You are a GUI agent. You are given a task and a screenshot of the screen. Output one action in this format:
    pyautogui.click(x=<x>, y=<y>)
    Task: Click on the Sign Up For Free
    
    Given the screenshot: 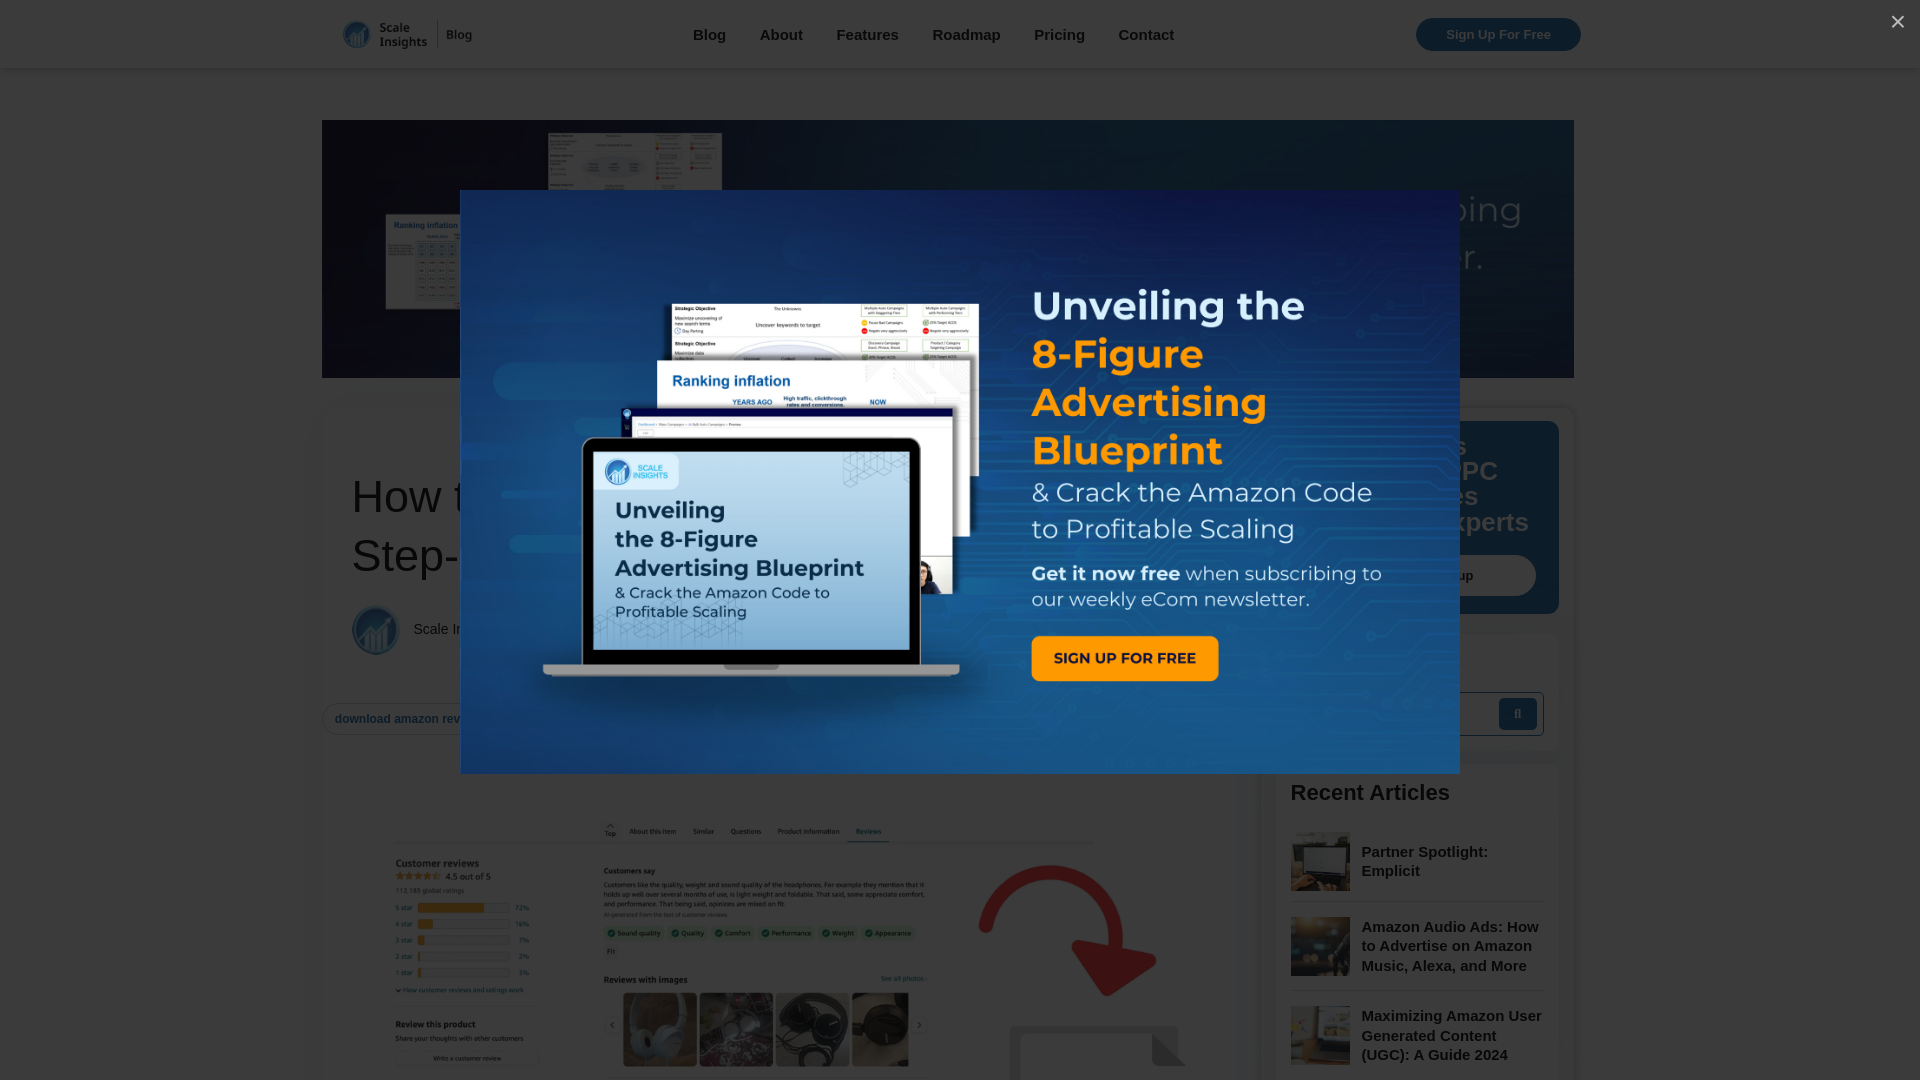 What is the action you would take?
    pyautogui.click(x=1498, y=34)
    